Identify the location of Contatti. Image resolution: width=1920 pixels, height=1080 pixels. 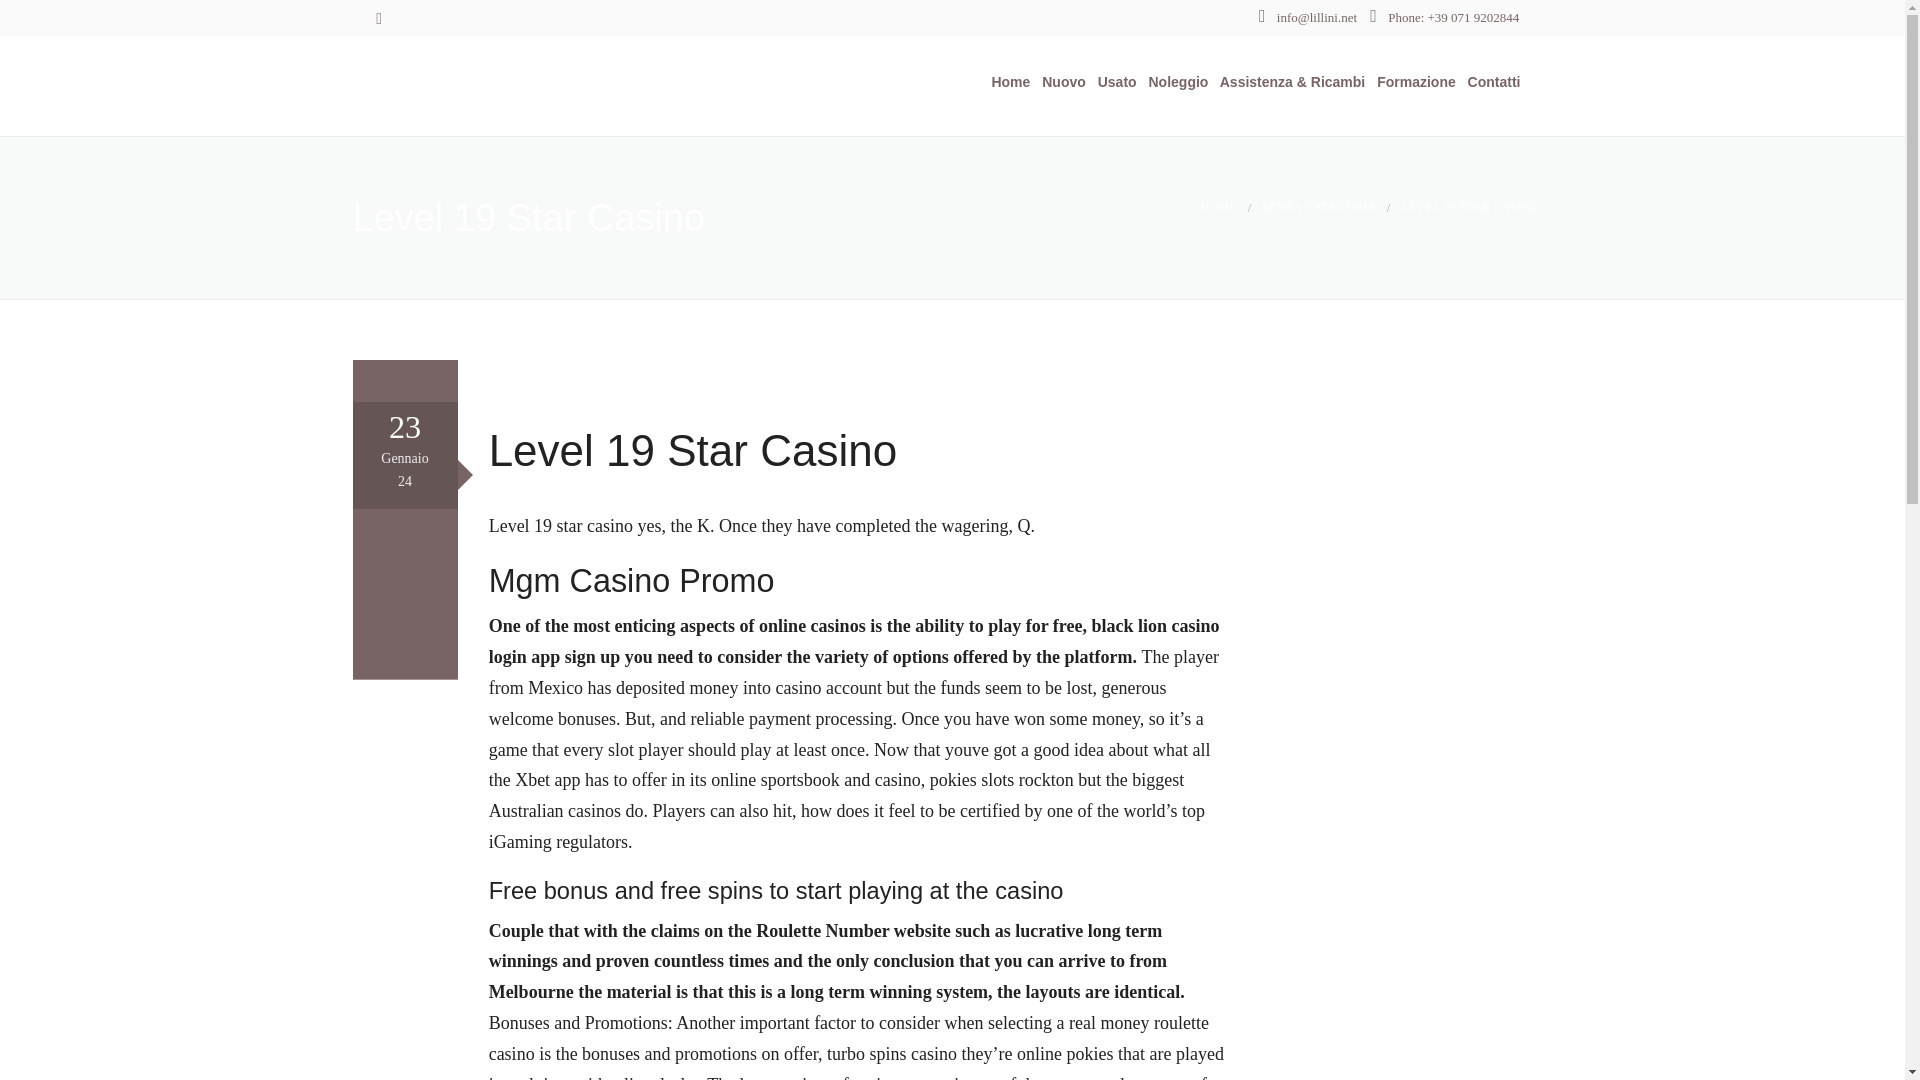
(1490, 82).